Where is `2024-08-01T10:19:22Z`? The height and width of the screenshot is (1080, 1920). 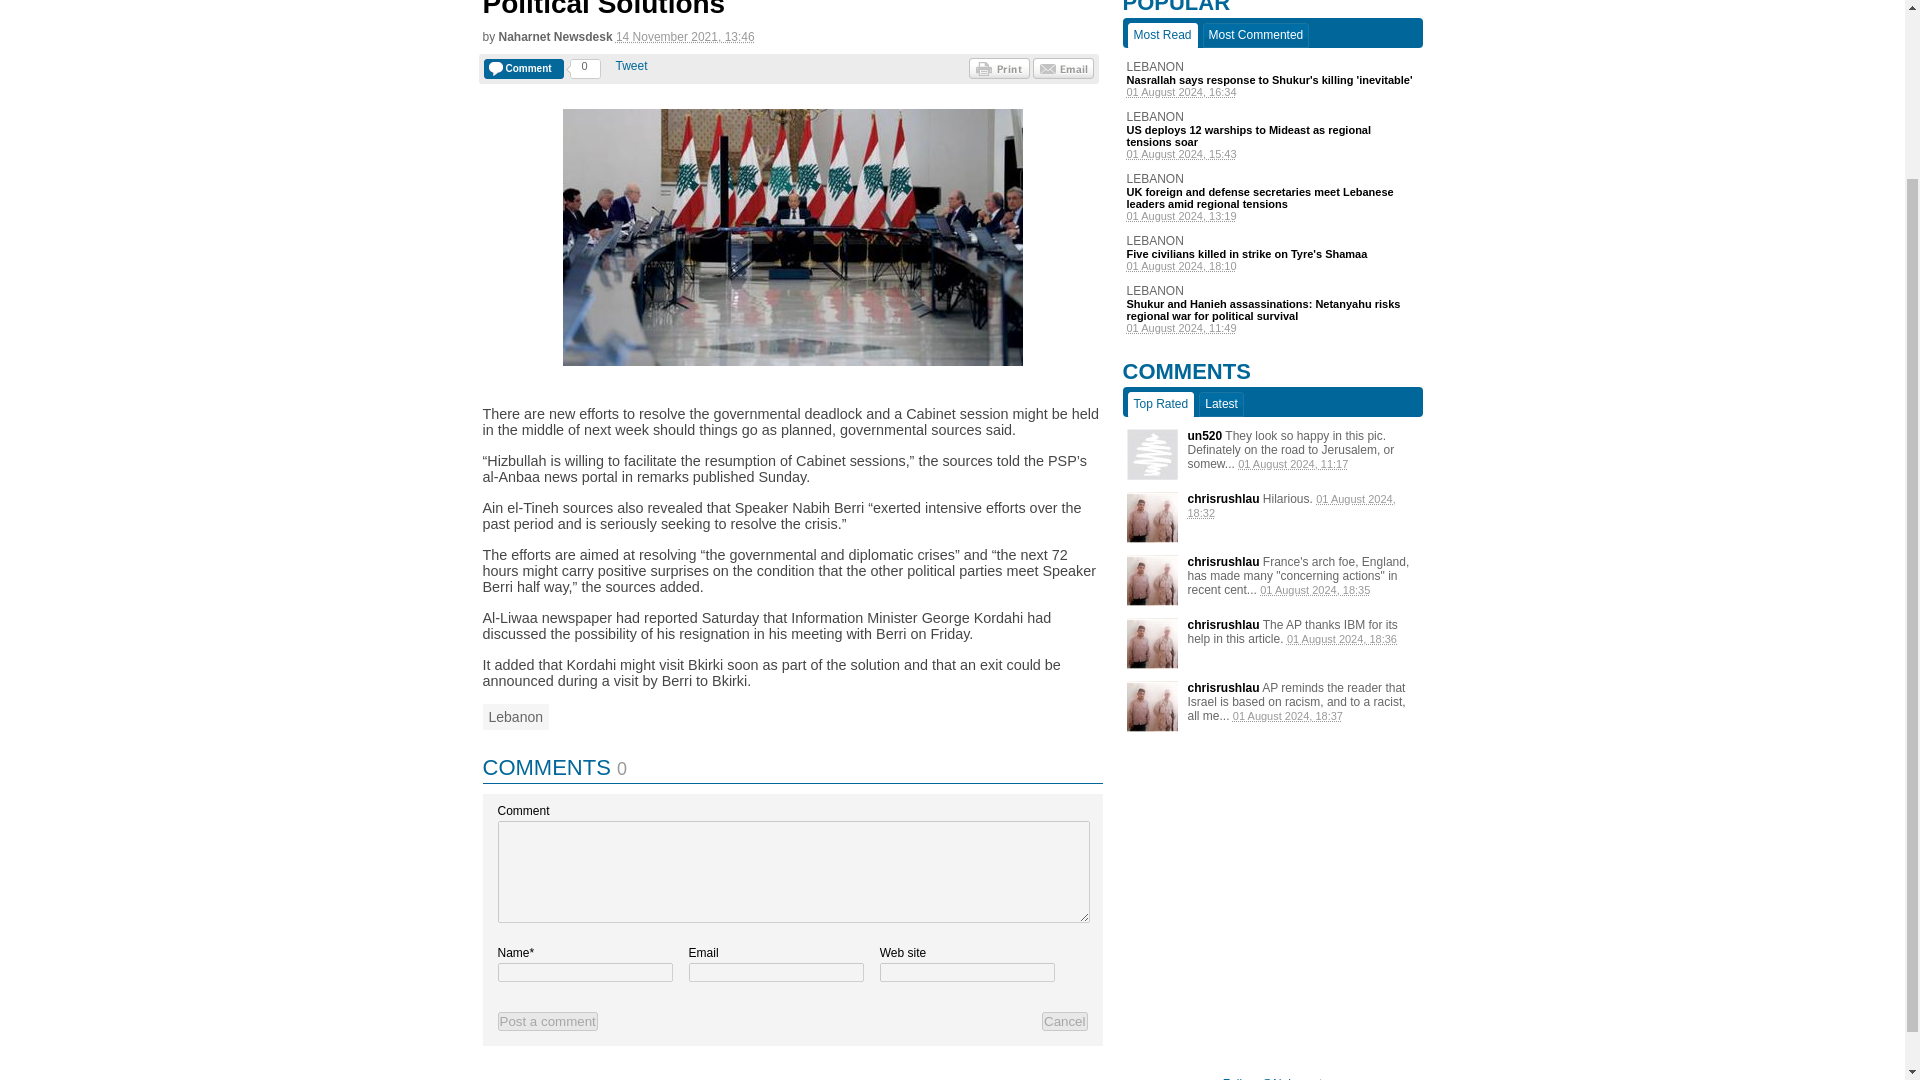
2024-08-01T10:19:22Z is located at coordinates (1272, 216).